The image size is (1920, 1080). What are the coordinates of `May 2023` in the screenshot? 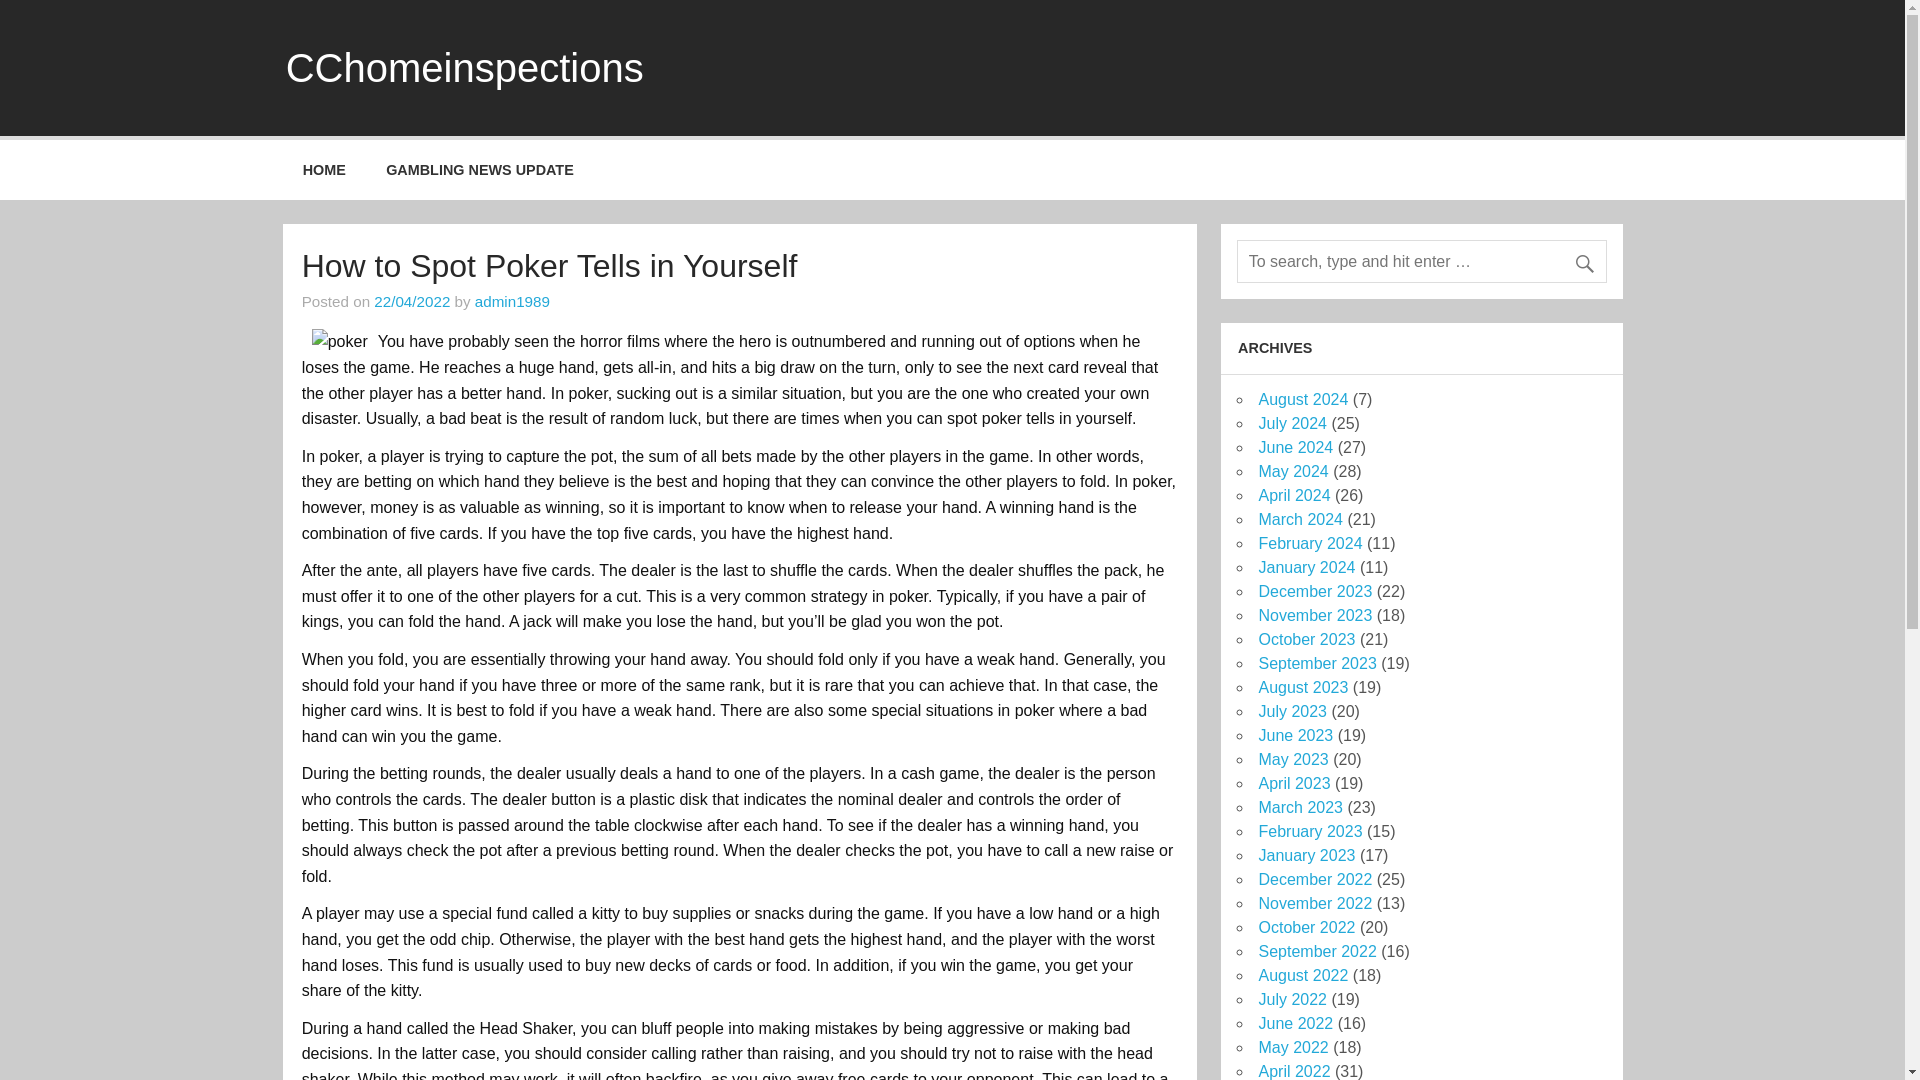 It's located at (1292, 758).